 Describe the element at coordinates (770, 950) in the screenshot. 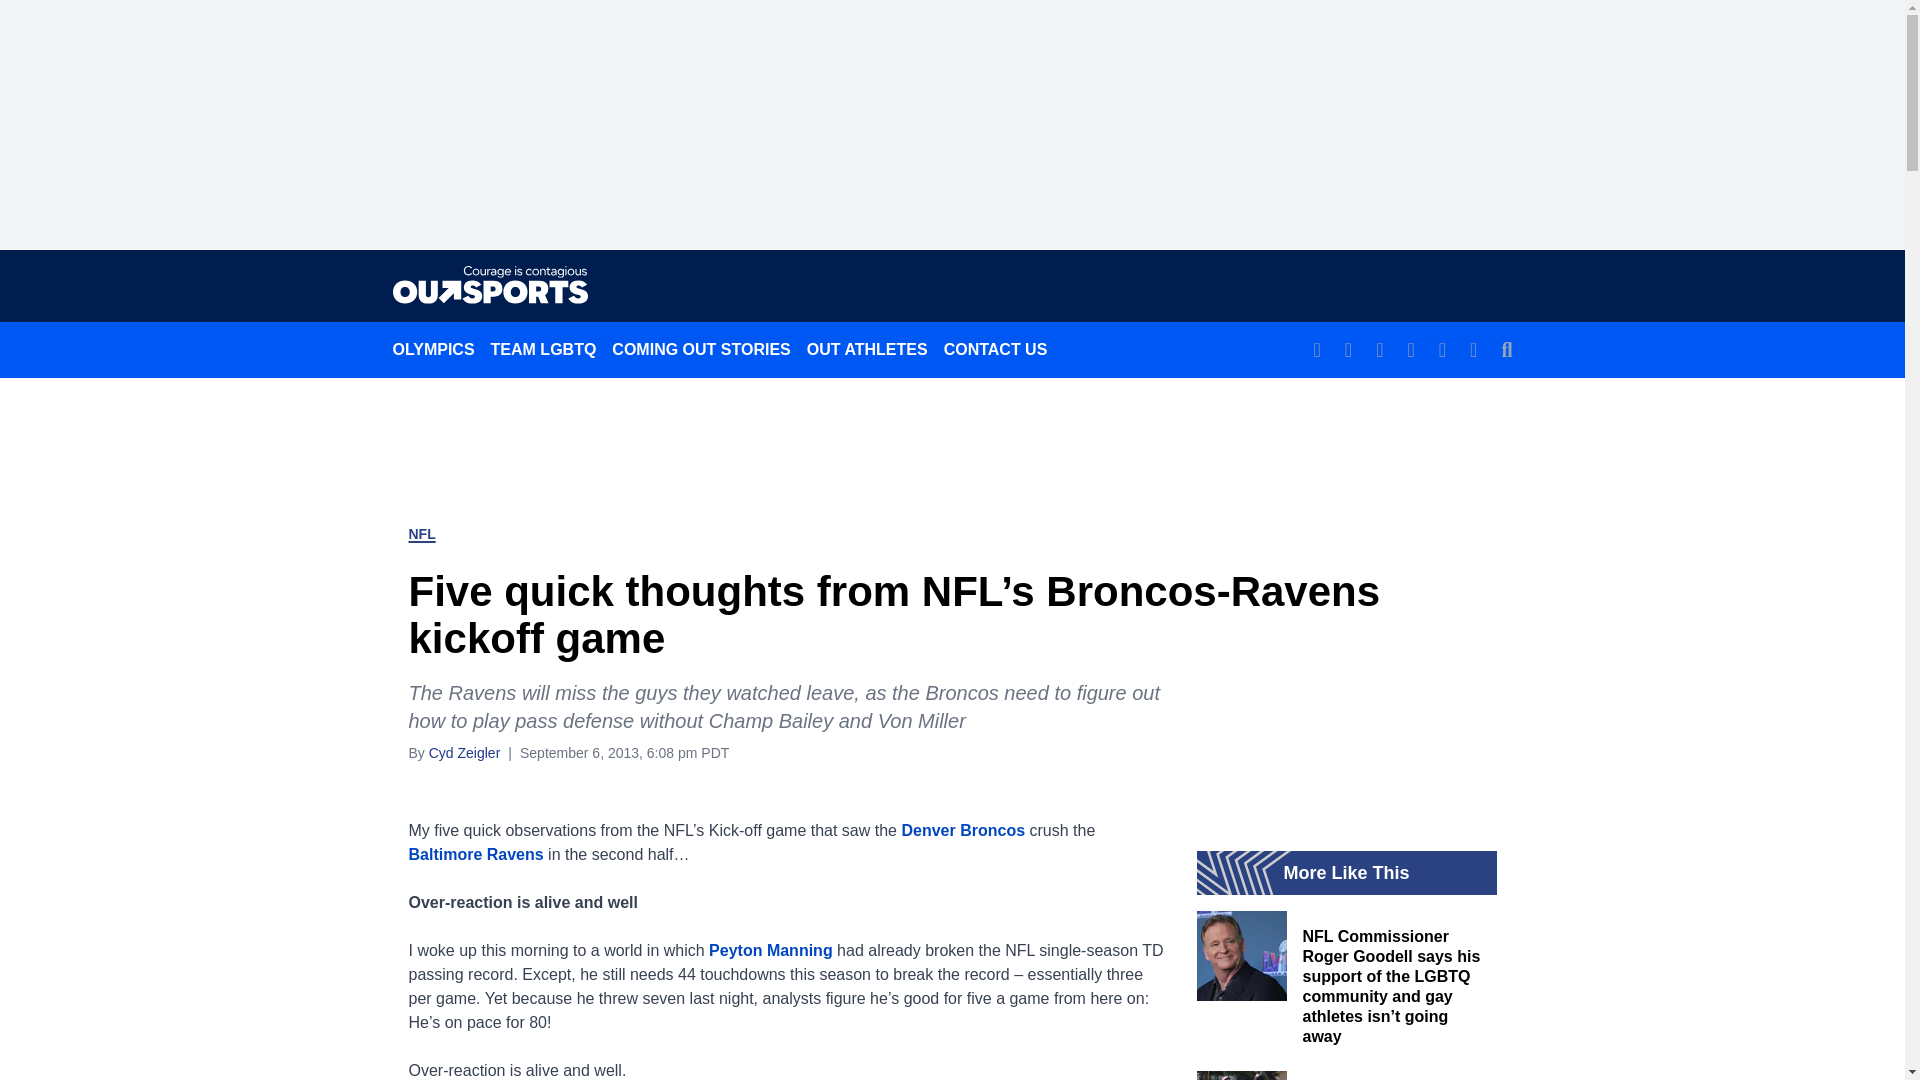

I see `Peyton Manning` at that location.